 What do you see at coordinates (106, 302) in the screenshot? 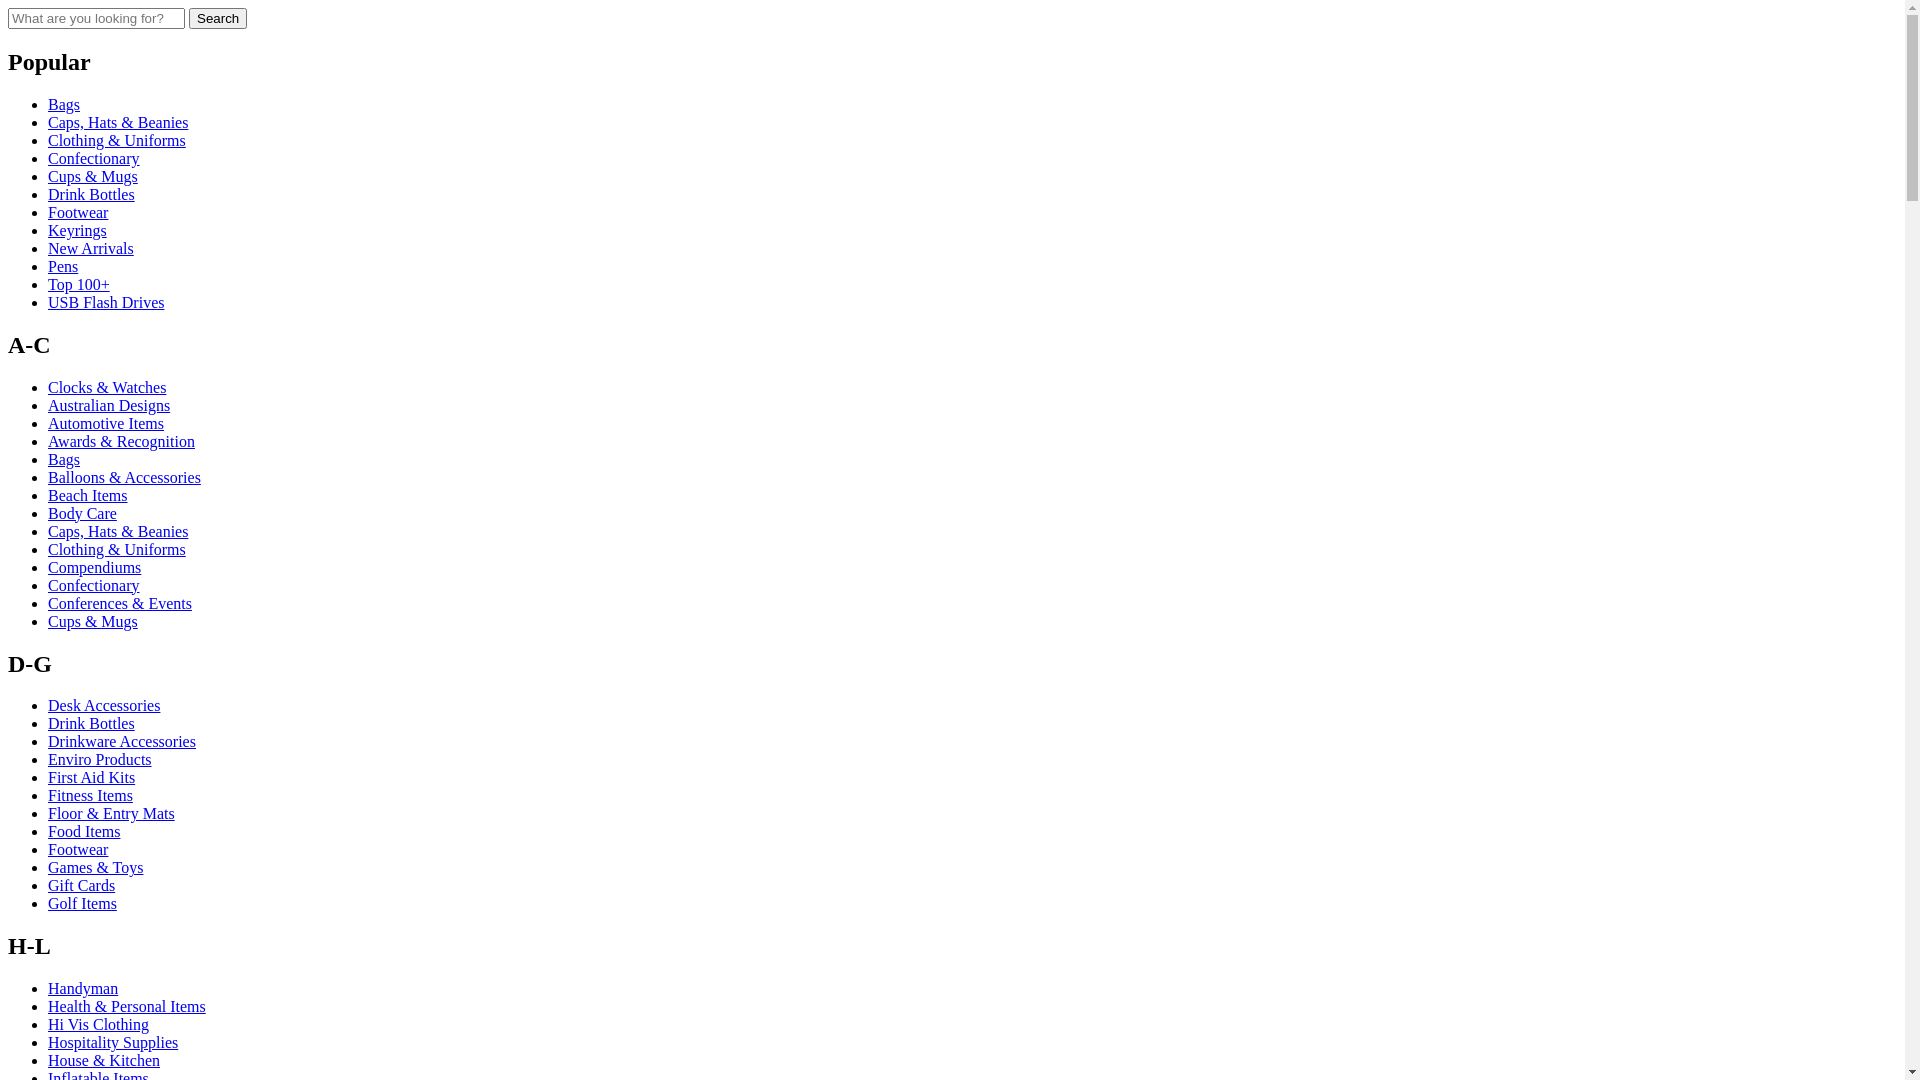
I see `USB Flash Drives` at bounding box center [106, 302].